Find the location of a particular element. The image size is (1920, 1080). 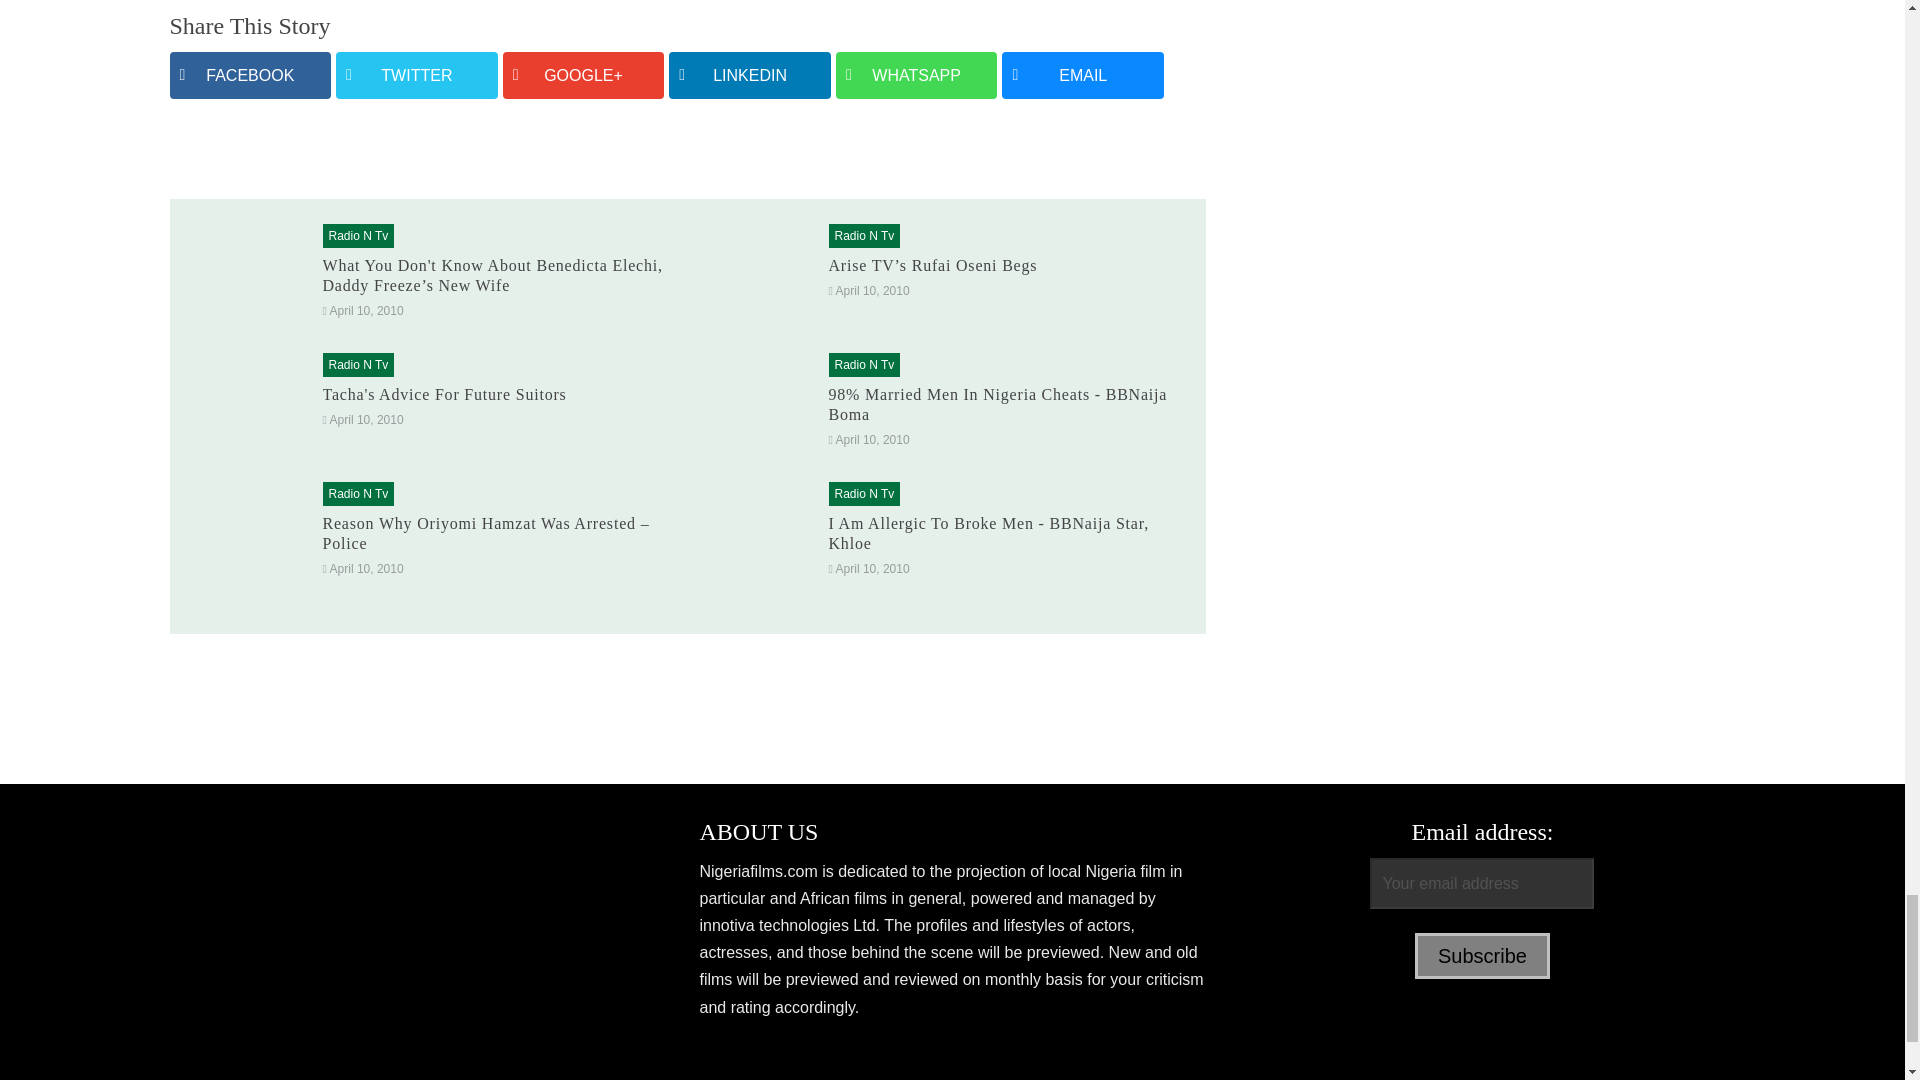

Subscribe is located at coordinates (1482, 956).